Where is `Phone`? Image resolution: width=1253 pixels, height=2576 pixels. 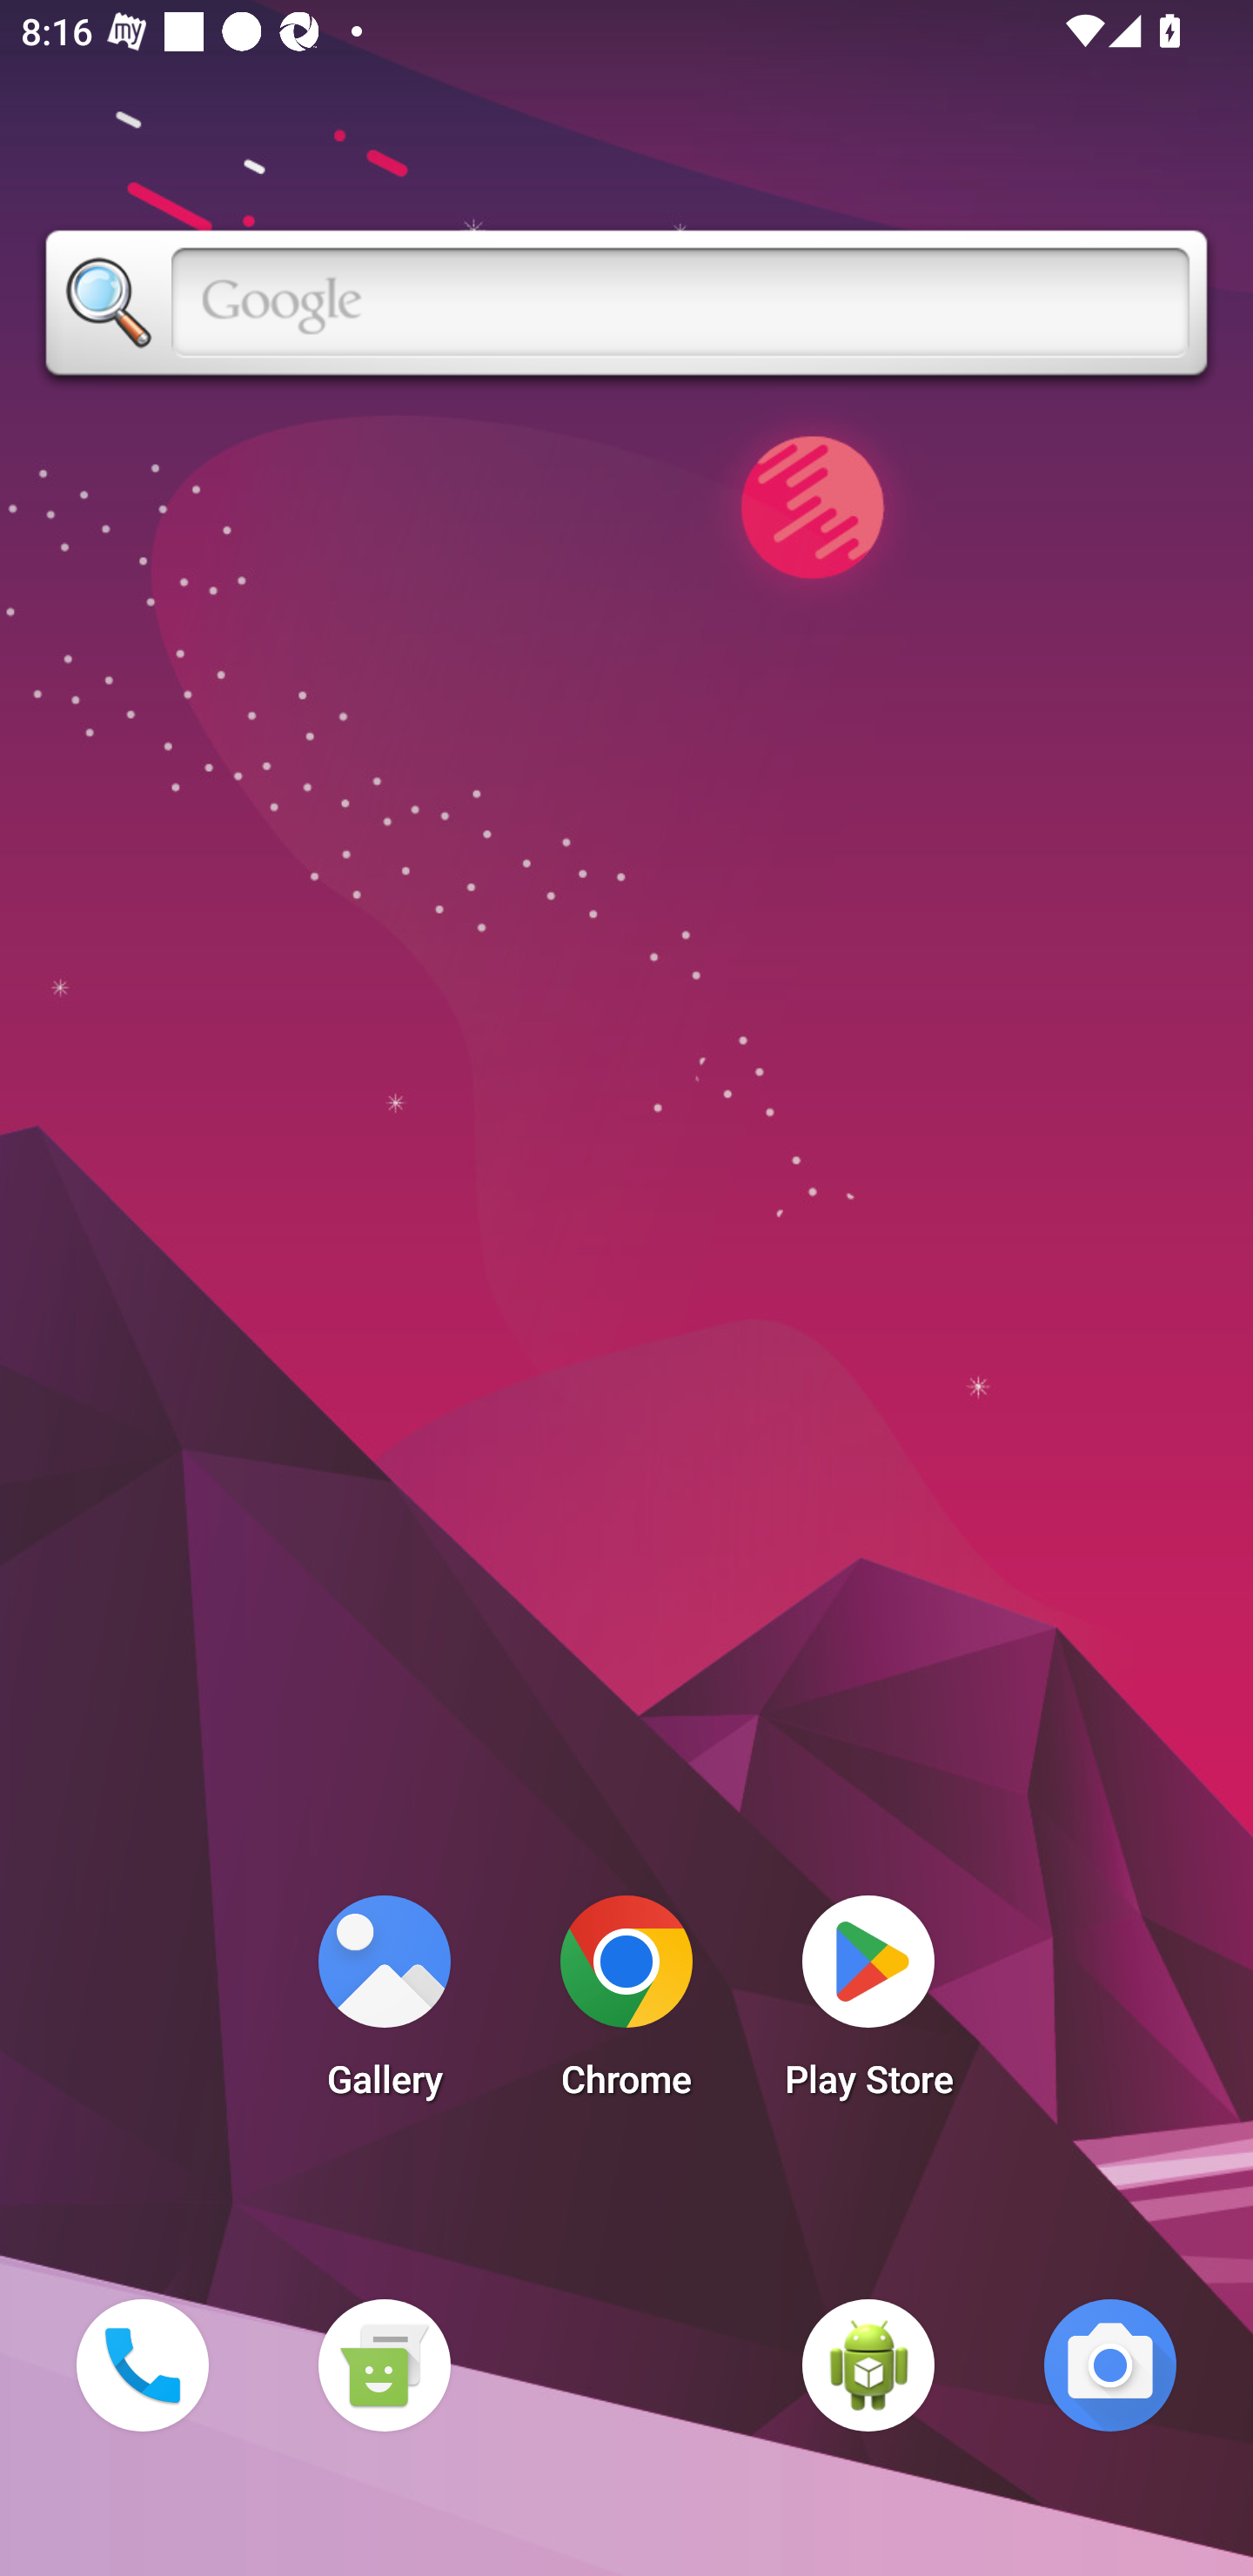 Phone is located at coordinates (142, 2365).